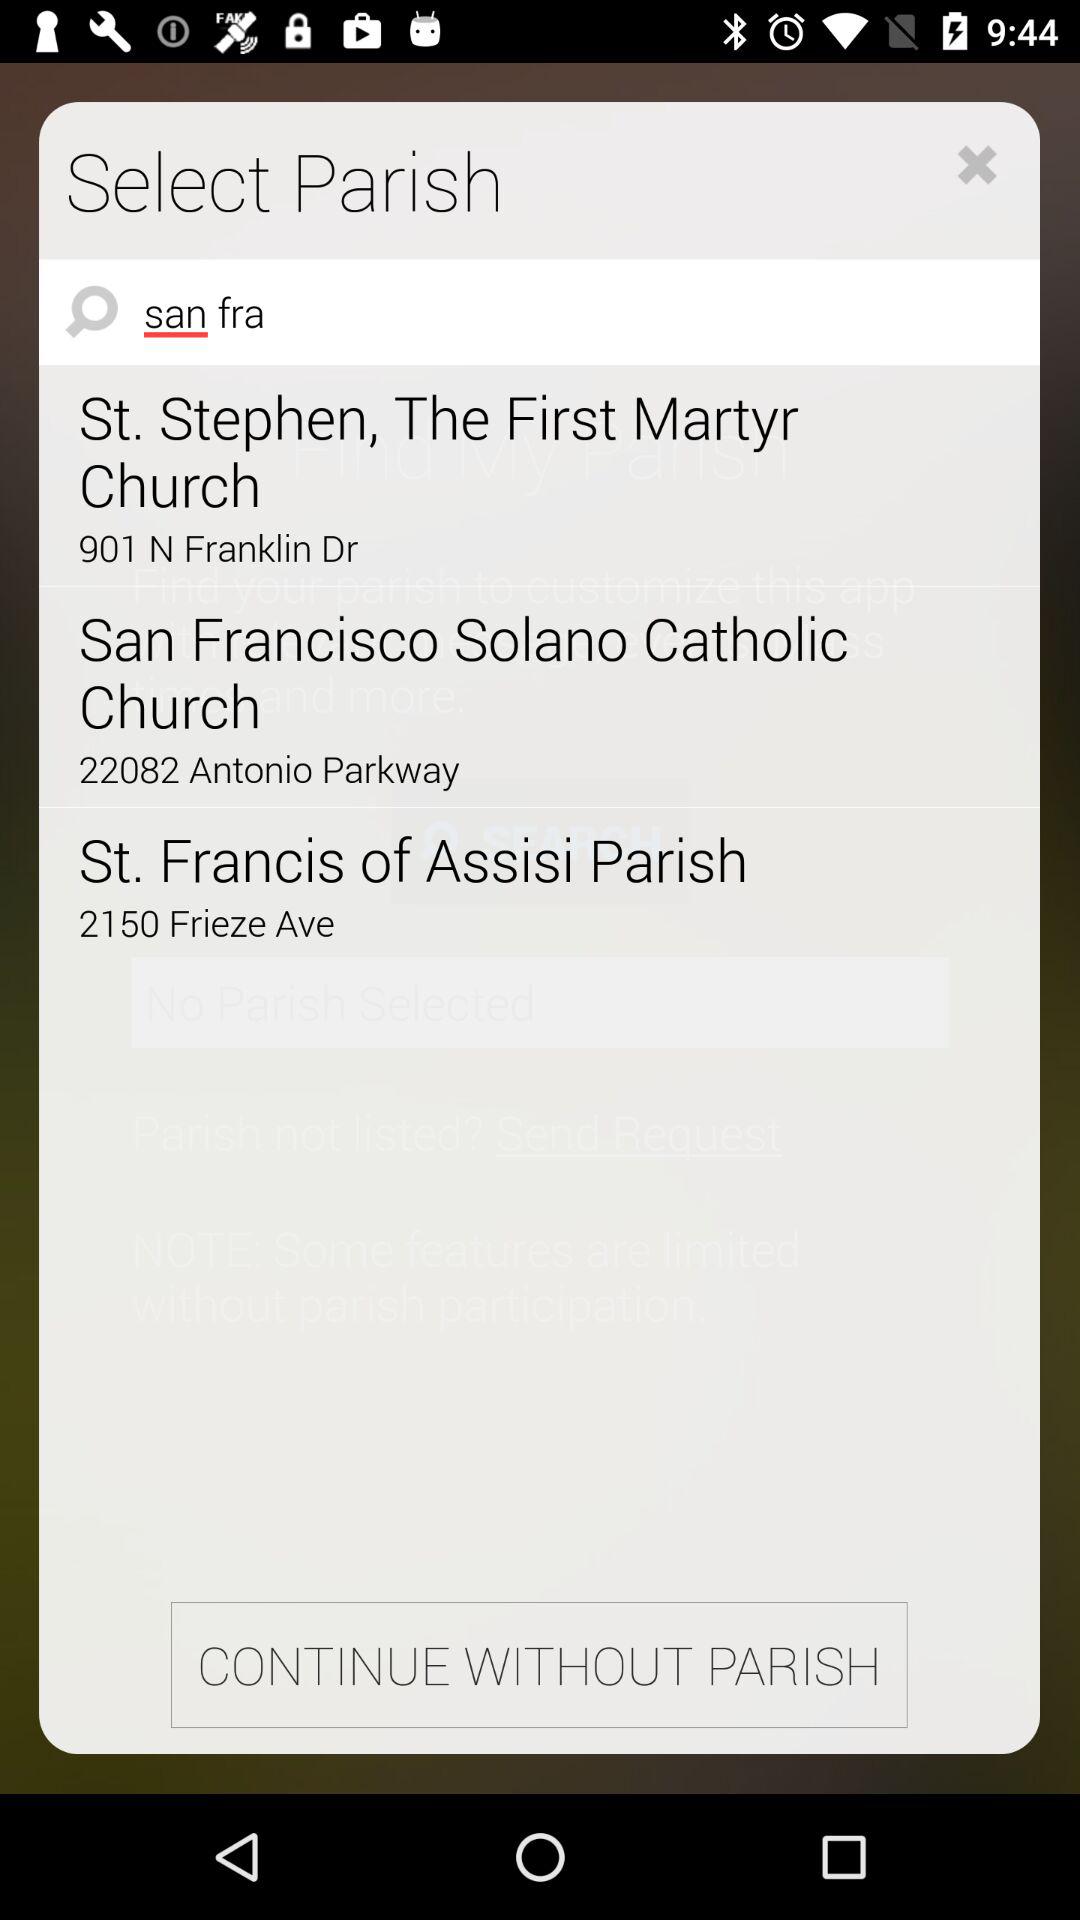  What do you see at coordinates (483, 768) in the screenshot?
I see `turn on the item above st francis of icon` at bounding box center [483, 768].